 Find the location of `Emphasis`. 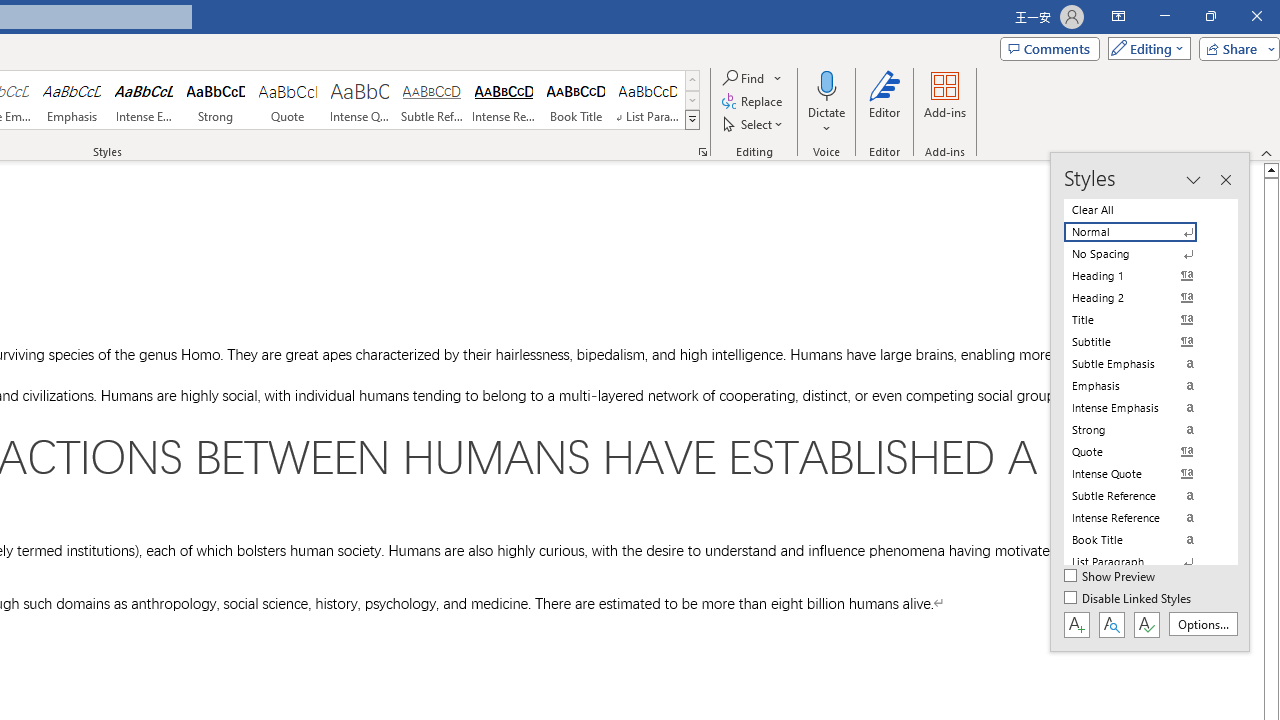

Emphasis is located at coordinates (71, 100).